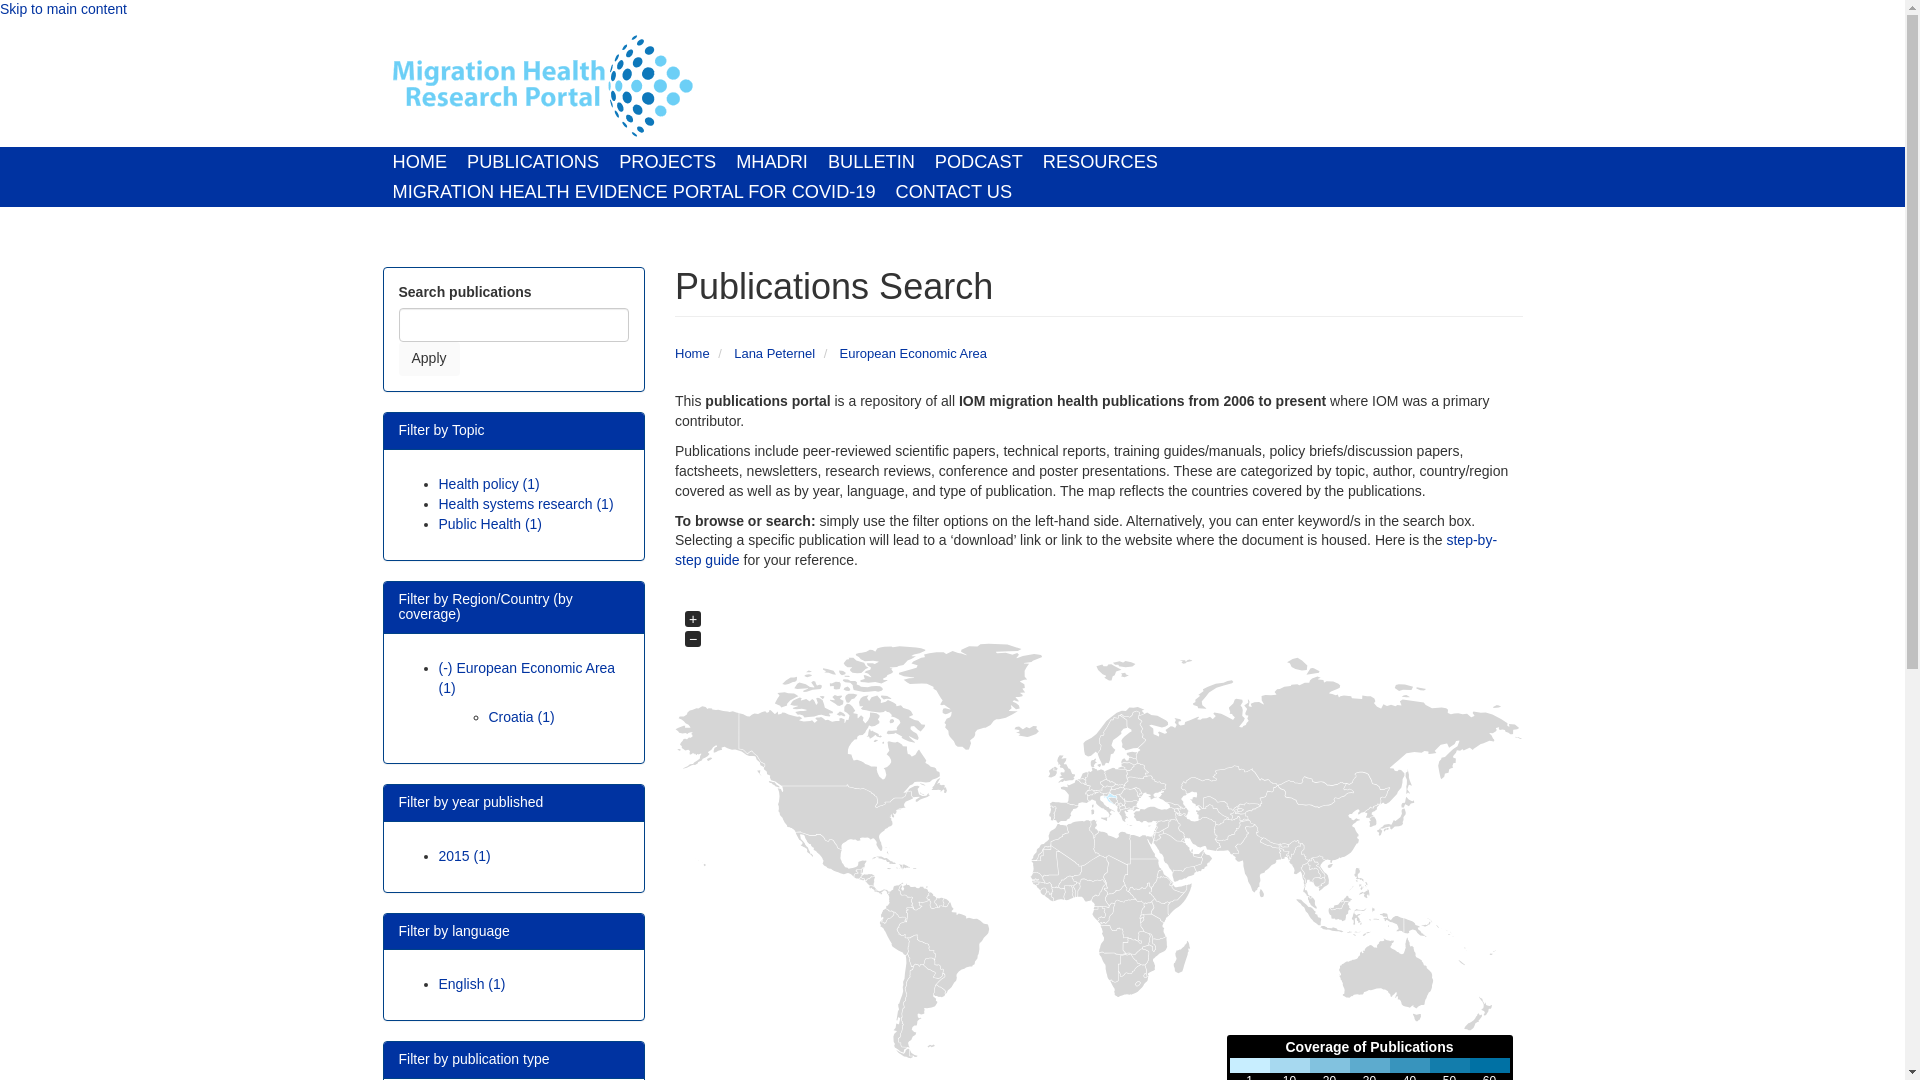 The image size is (1920, 1080). I want to click on PROJECTS, so click(666, 162).